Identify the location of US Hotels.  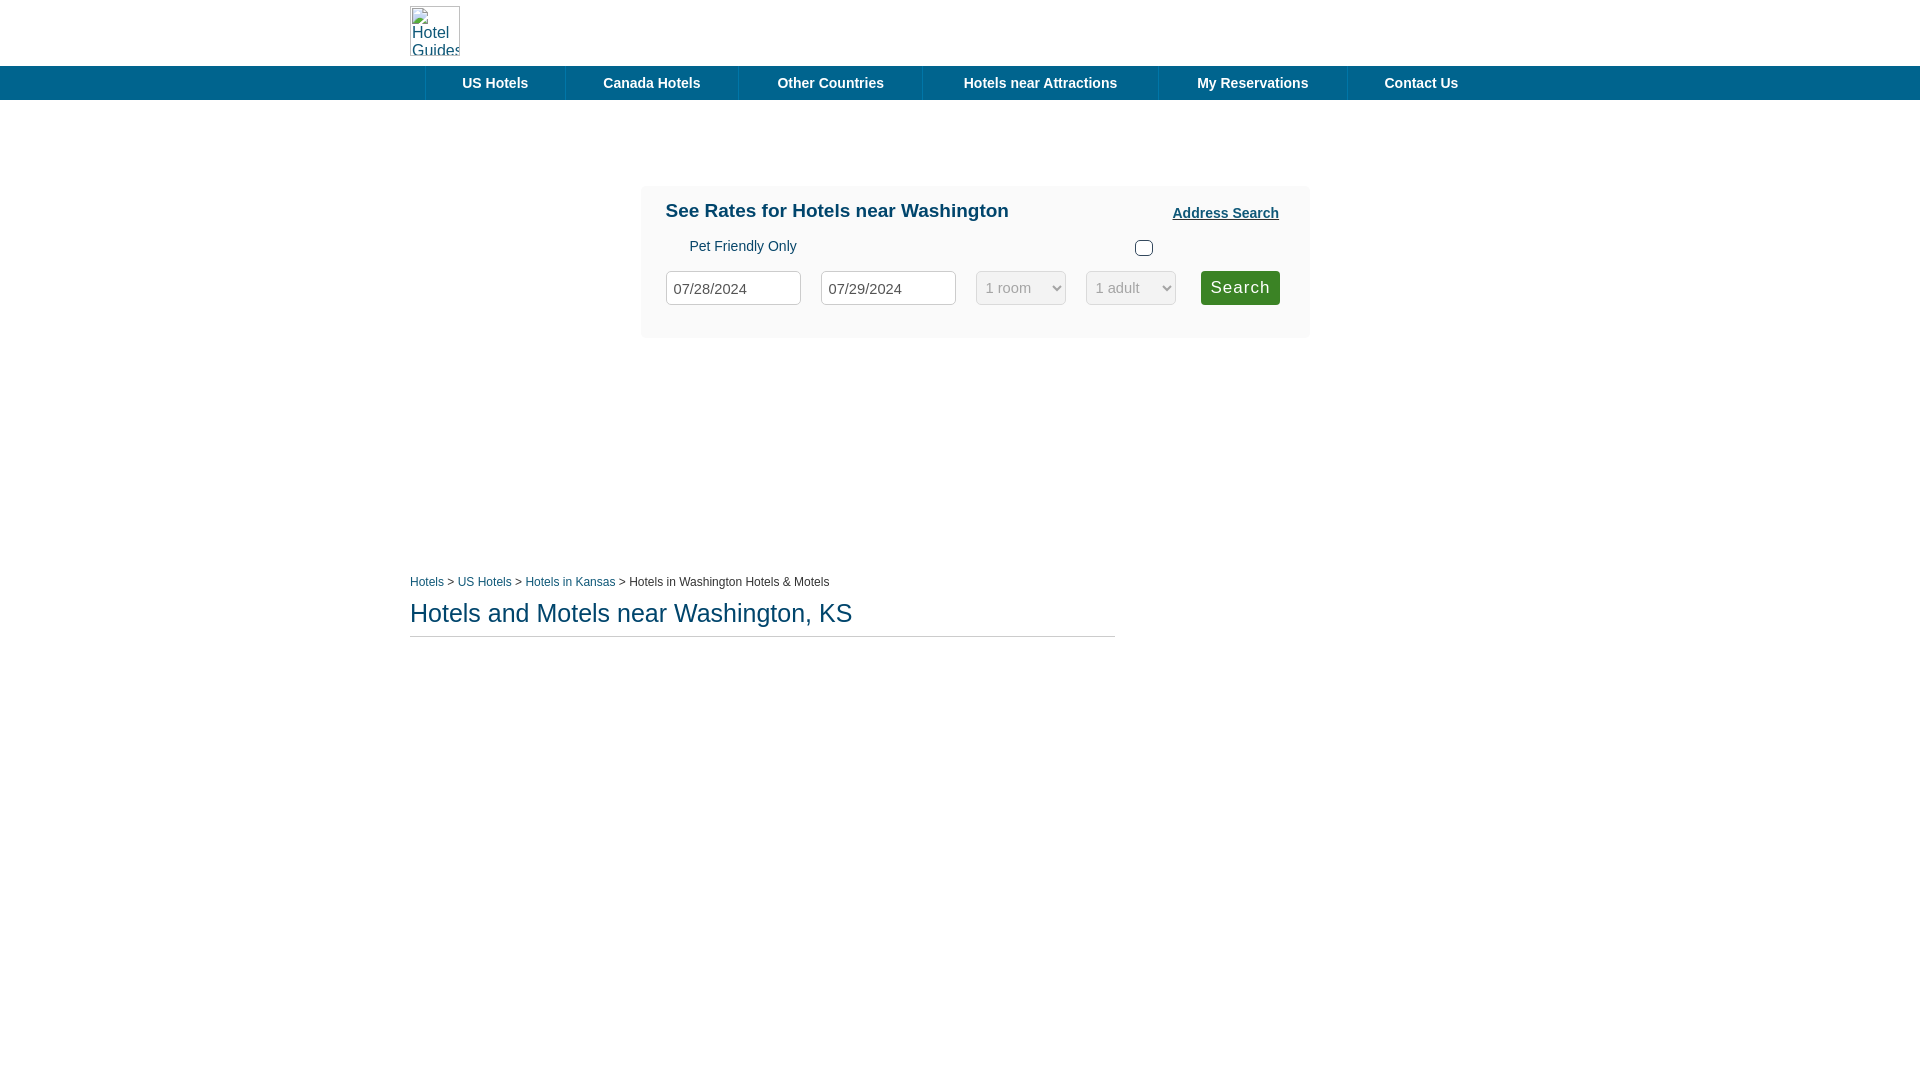
(495, 82).